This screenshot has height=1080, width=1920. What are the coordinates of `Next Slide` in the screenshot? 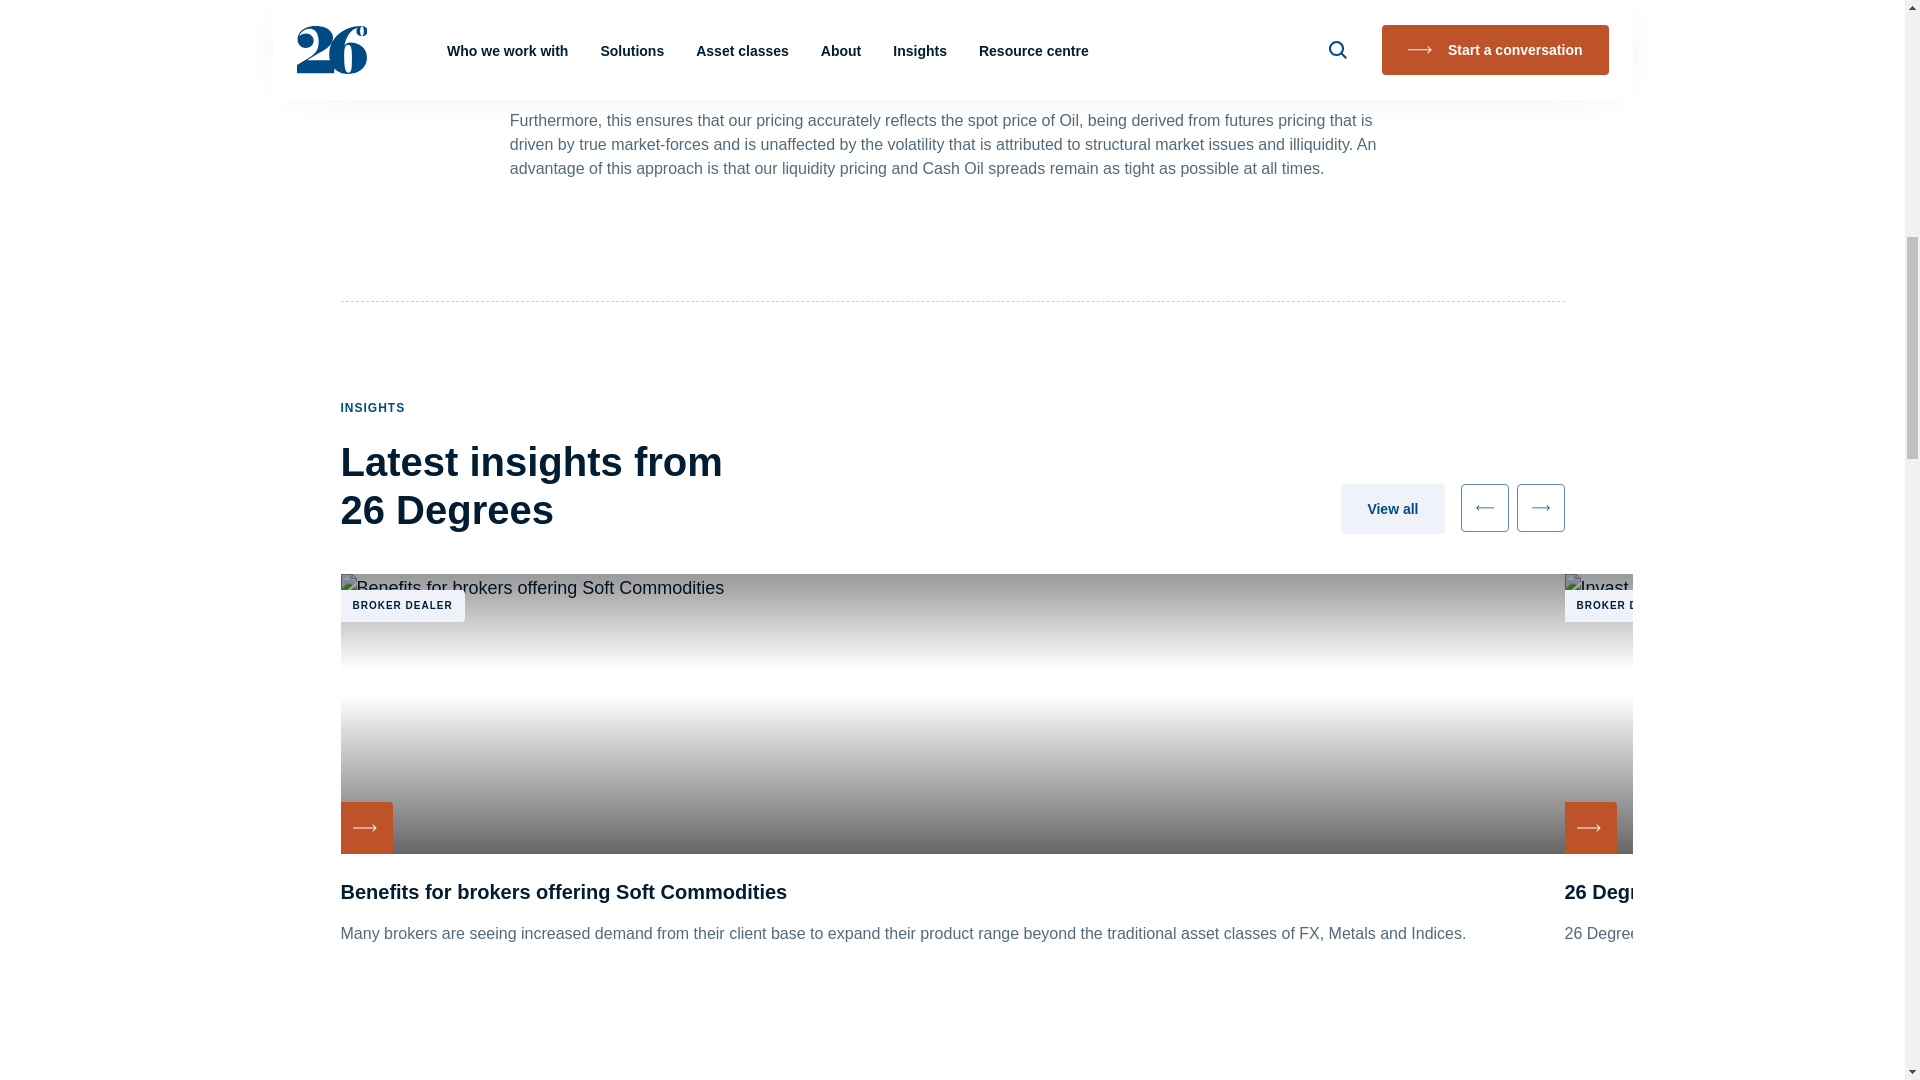 It's located at (1540, 508).